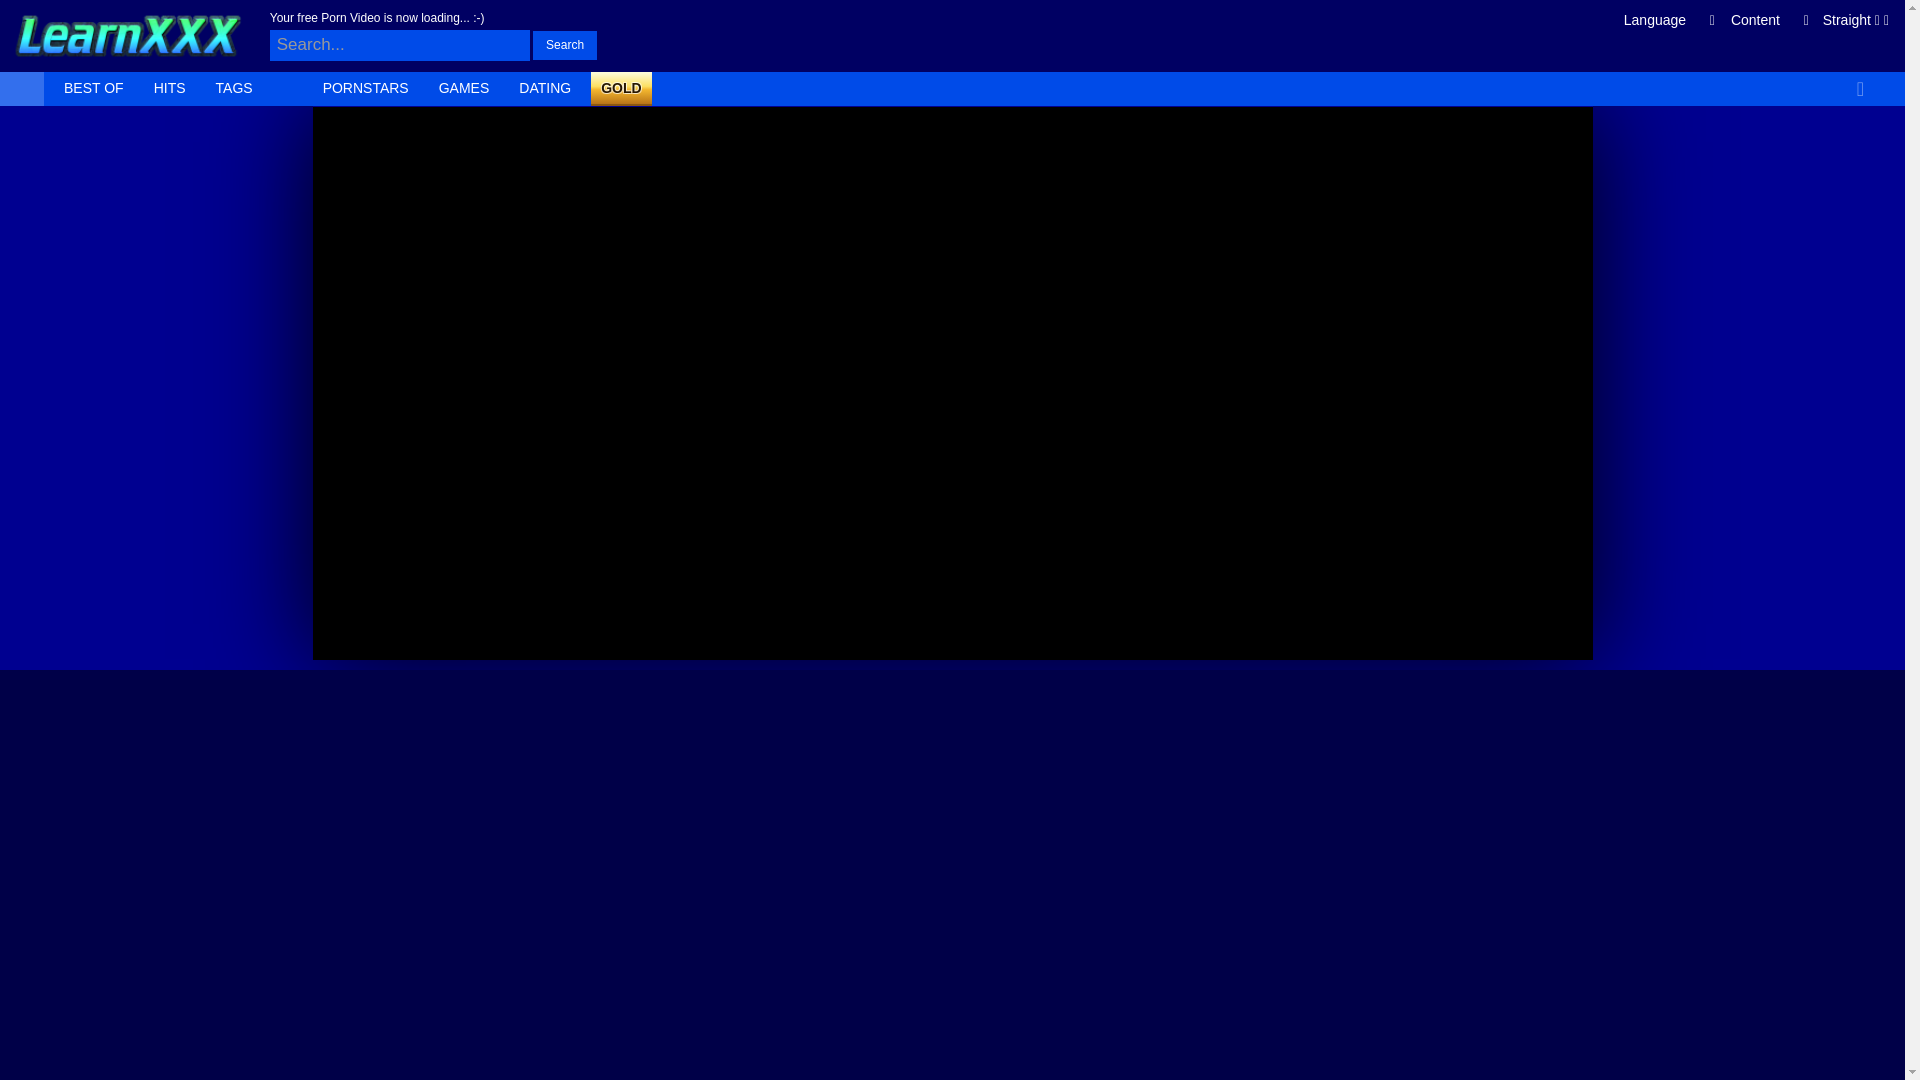  I want to click on ALL SEX VIDEOS, so click(22, 88).